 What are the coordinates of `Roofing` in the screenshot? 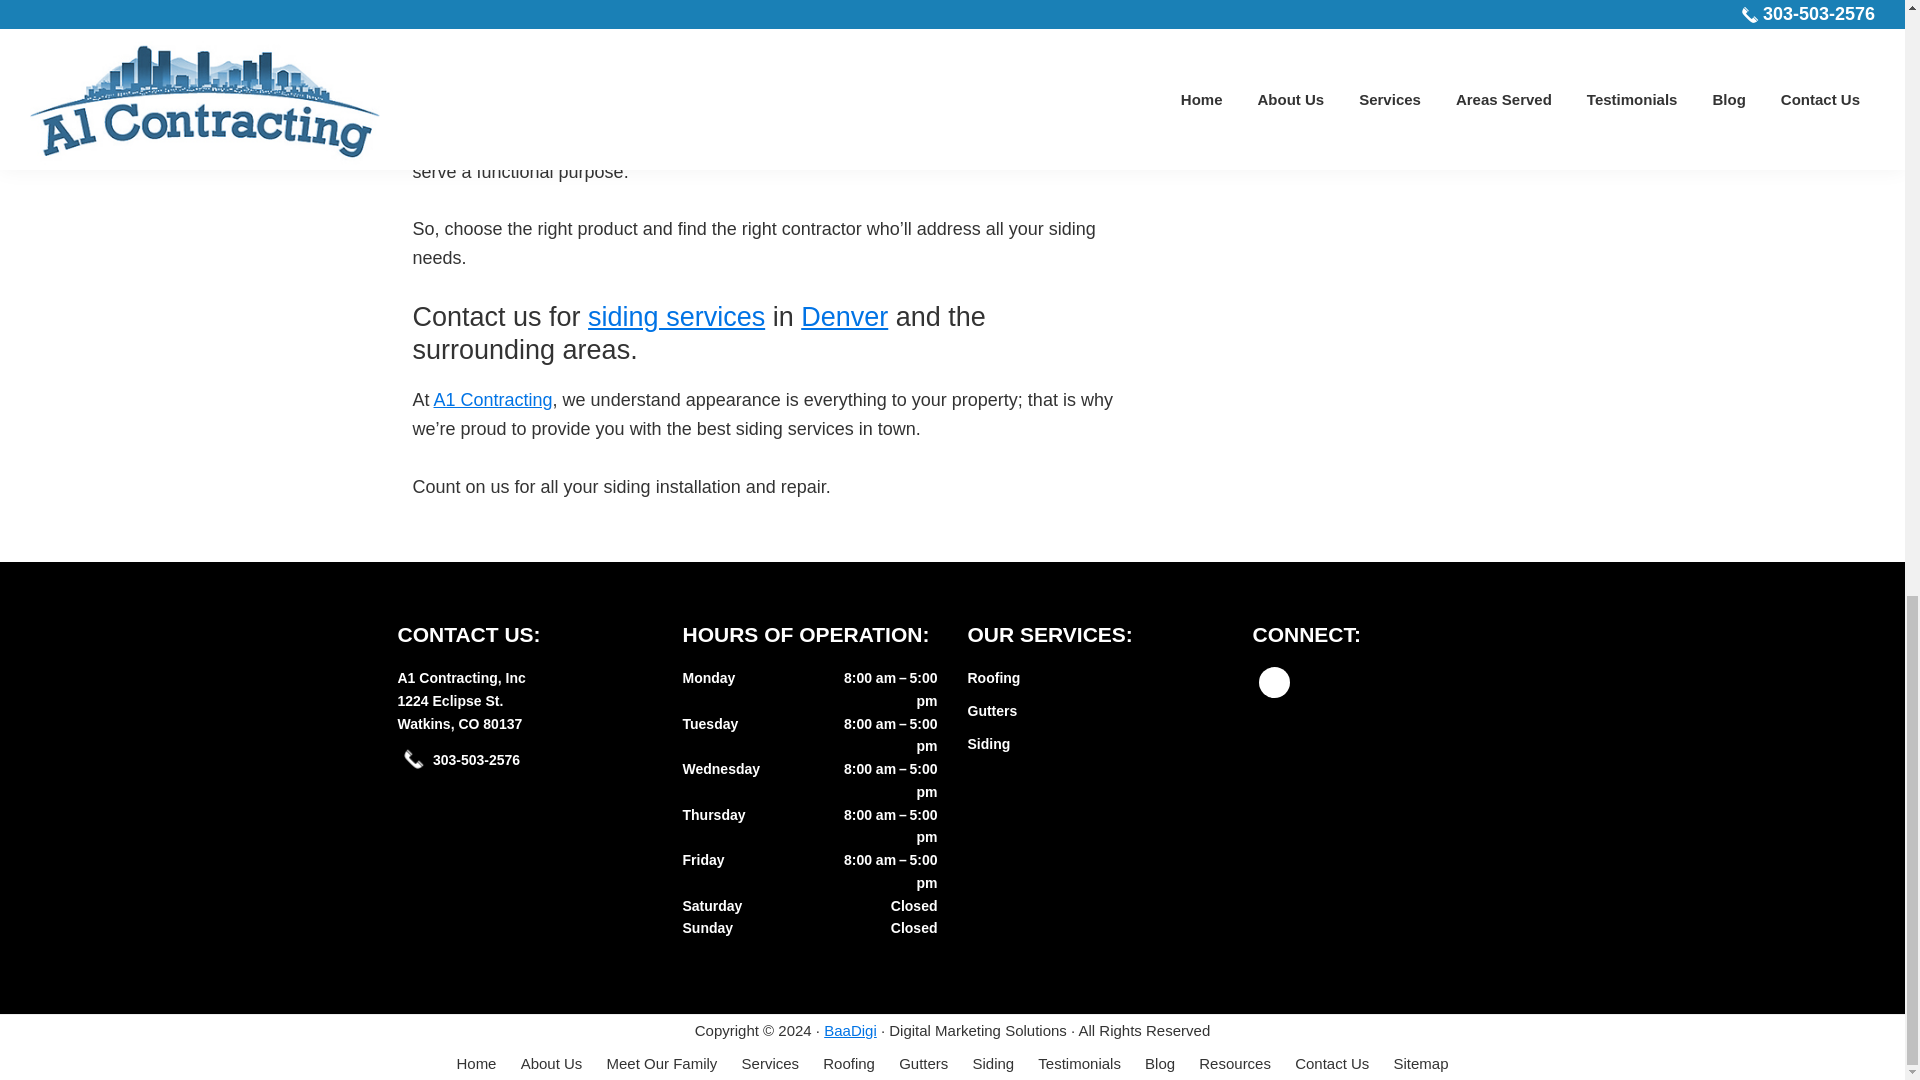 It's located at (676, 316).